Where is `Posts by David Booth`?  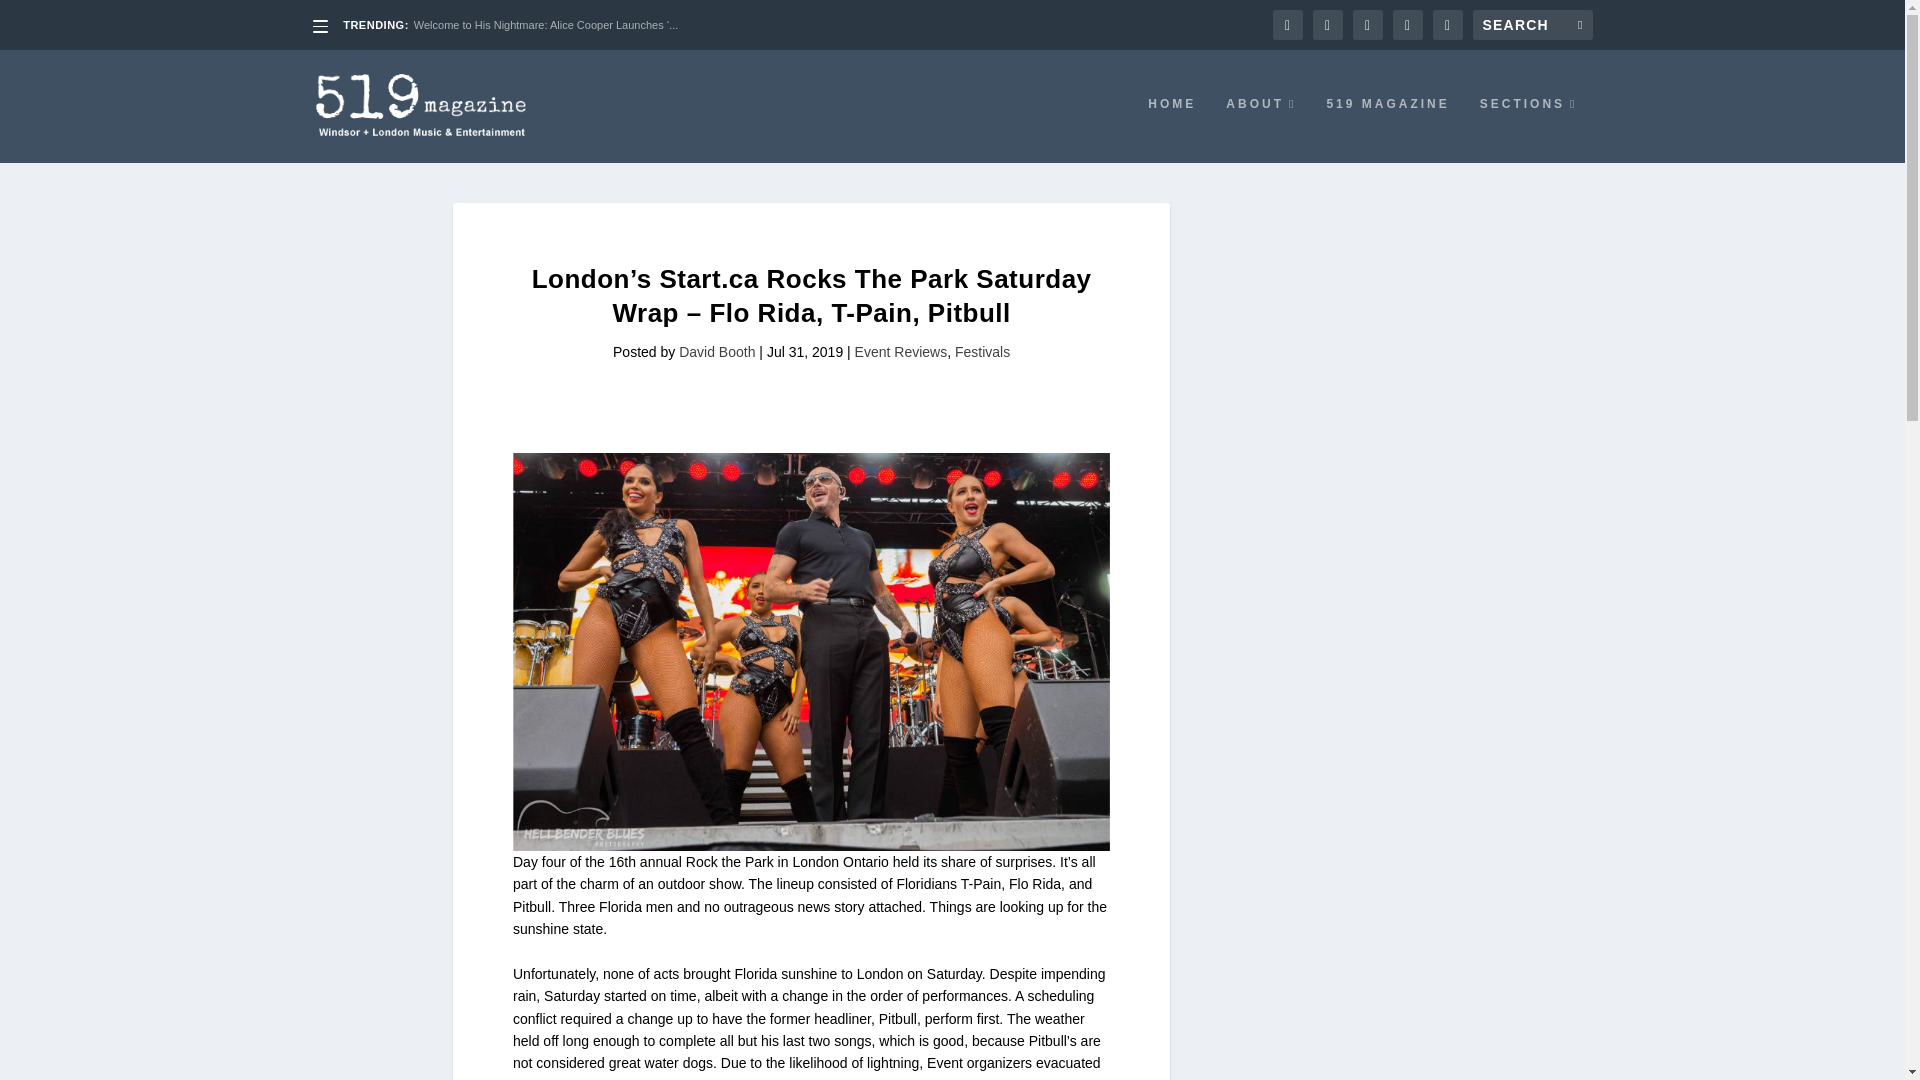
Posts by David Booth is located at coordinates (716, 352).